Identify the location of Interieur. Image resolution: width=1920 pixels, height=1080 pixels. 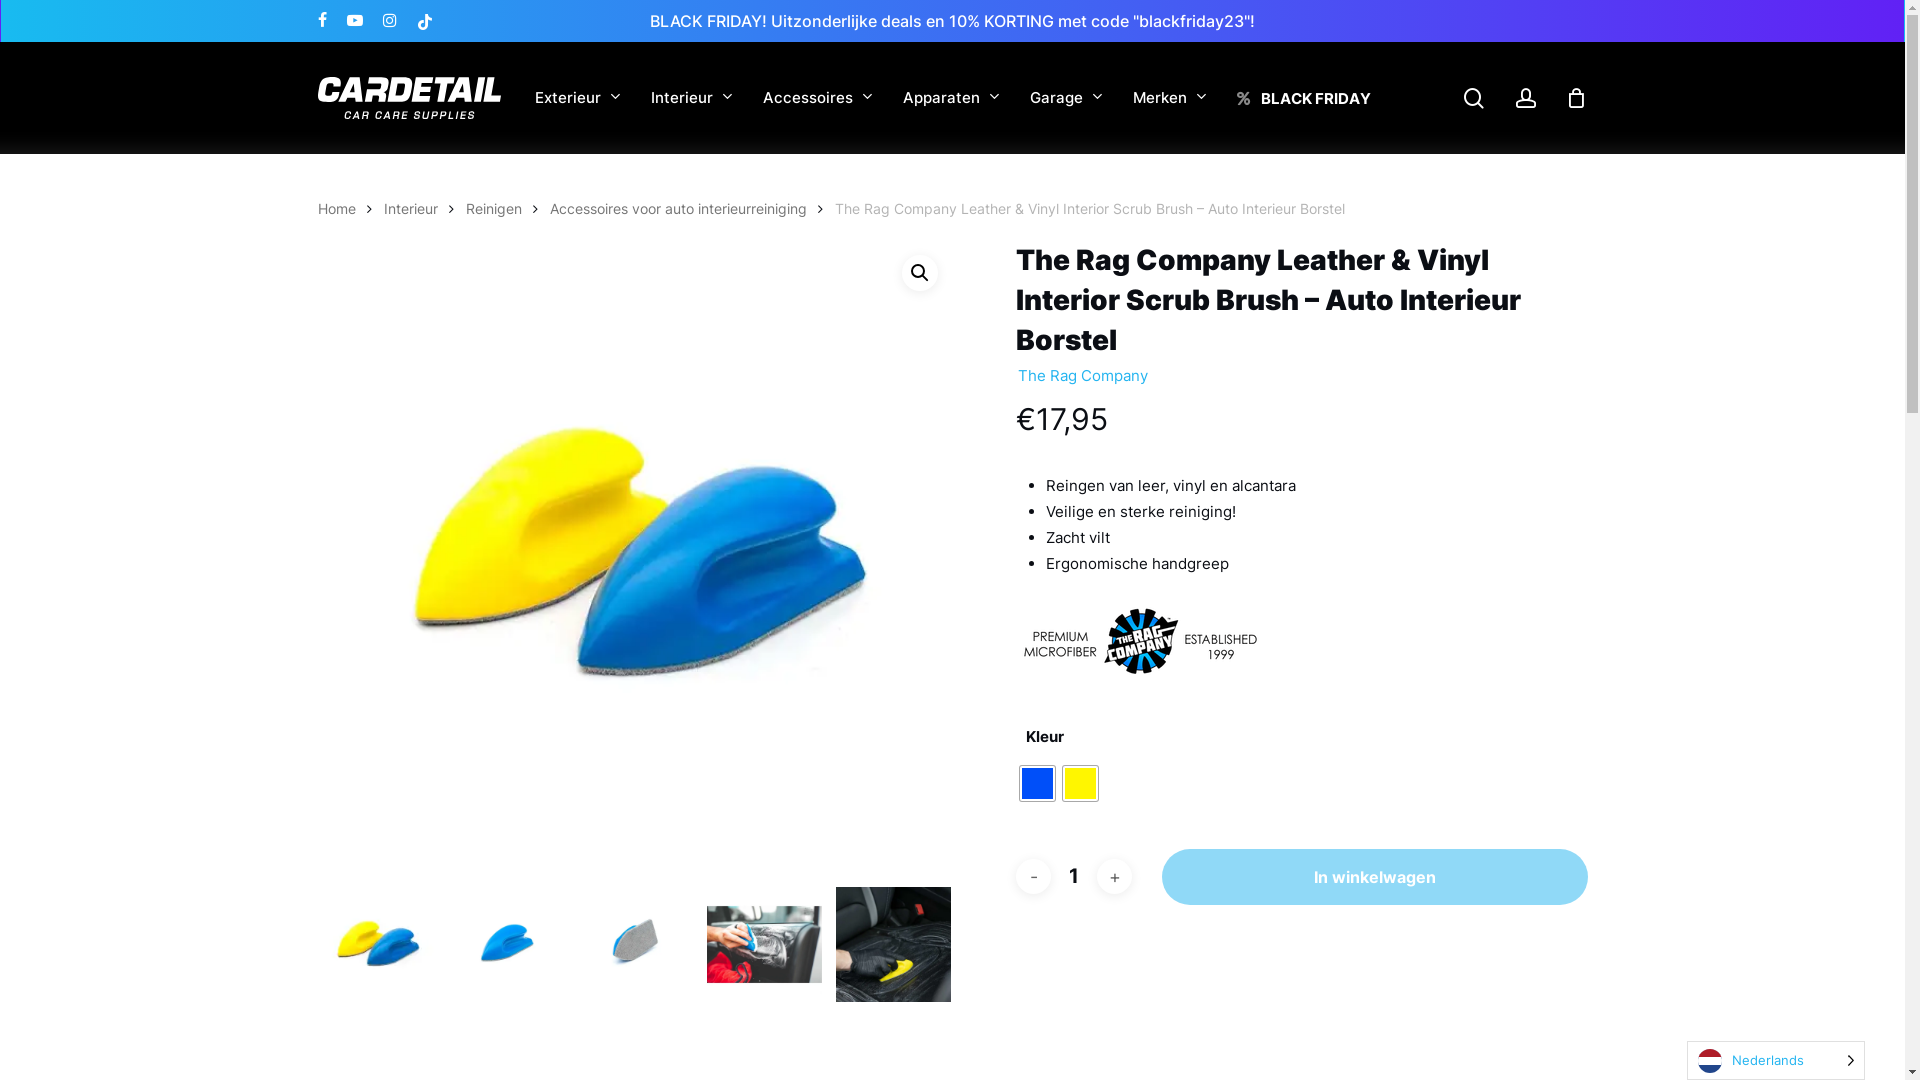
(691, 98).